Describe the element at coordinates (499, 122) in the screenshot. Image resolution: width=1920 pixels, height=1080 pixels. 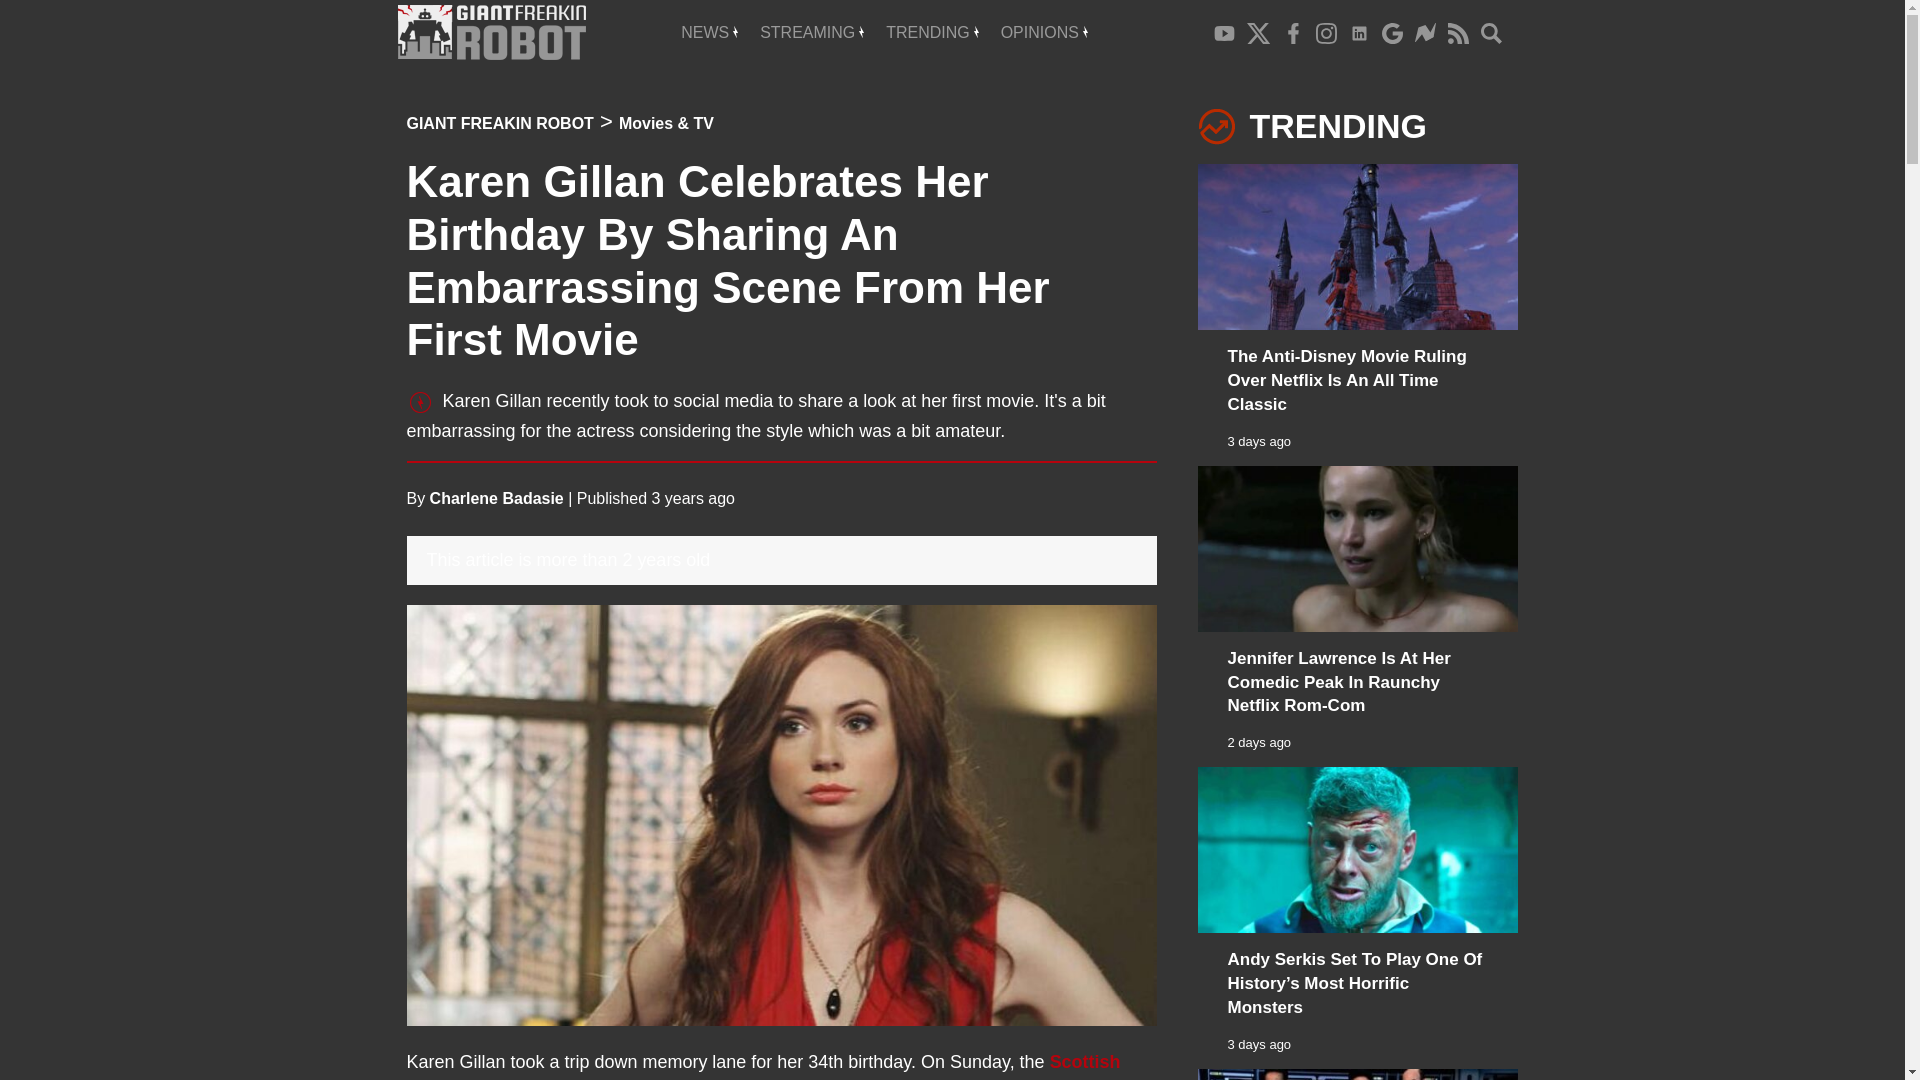
I see `GIANT FREAKIN ROBOT` at that location.